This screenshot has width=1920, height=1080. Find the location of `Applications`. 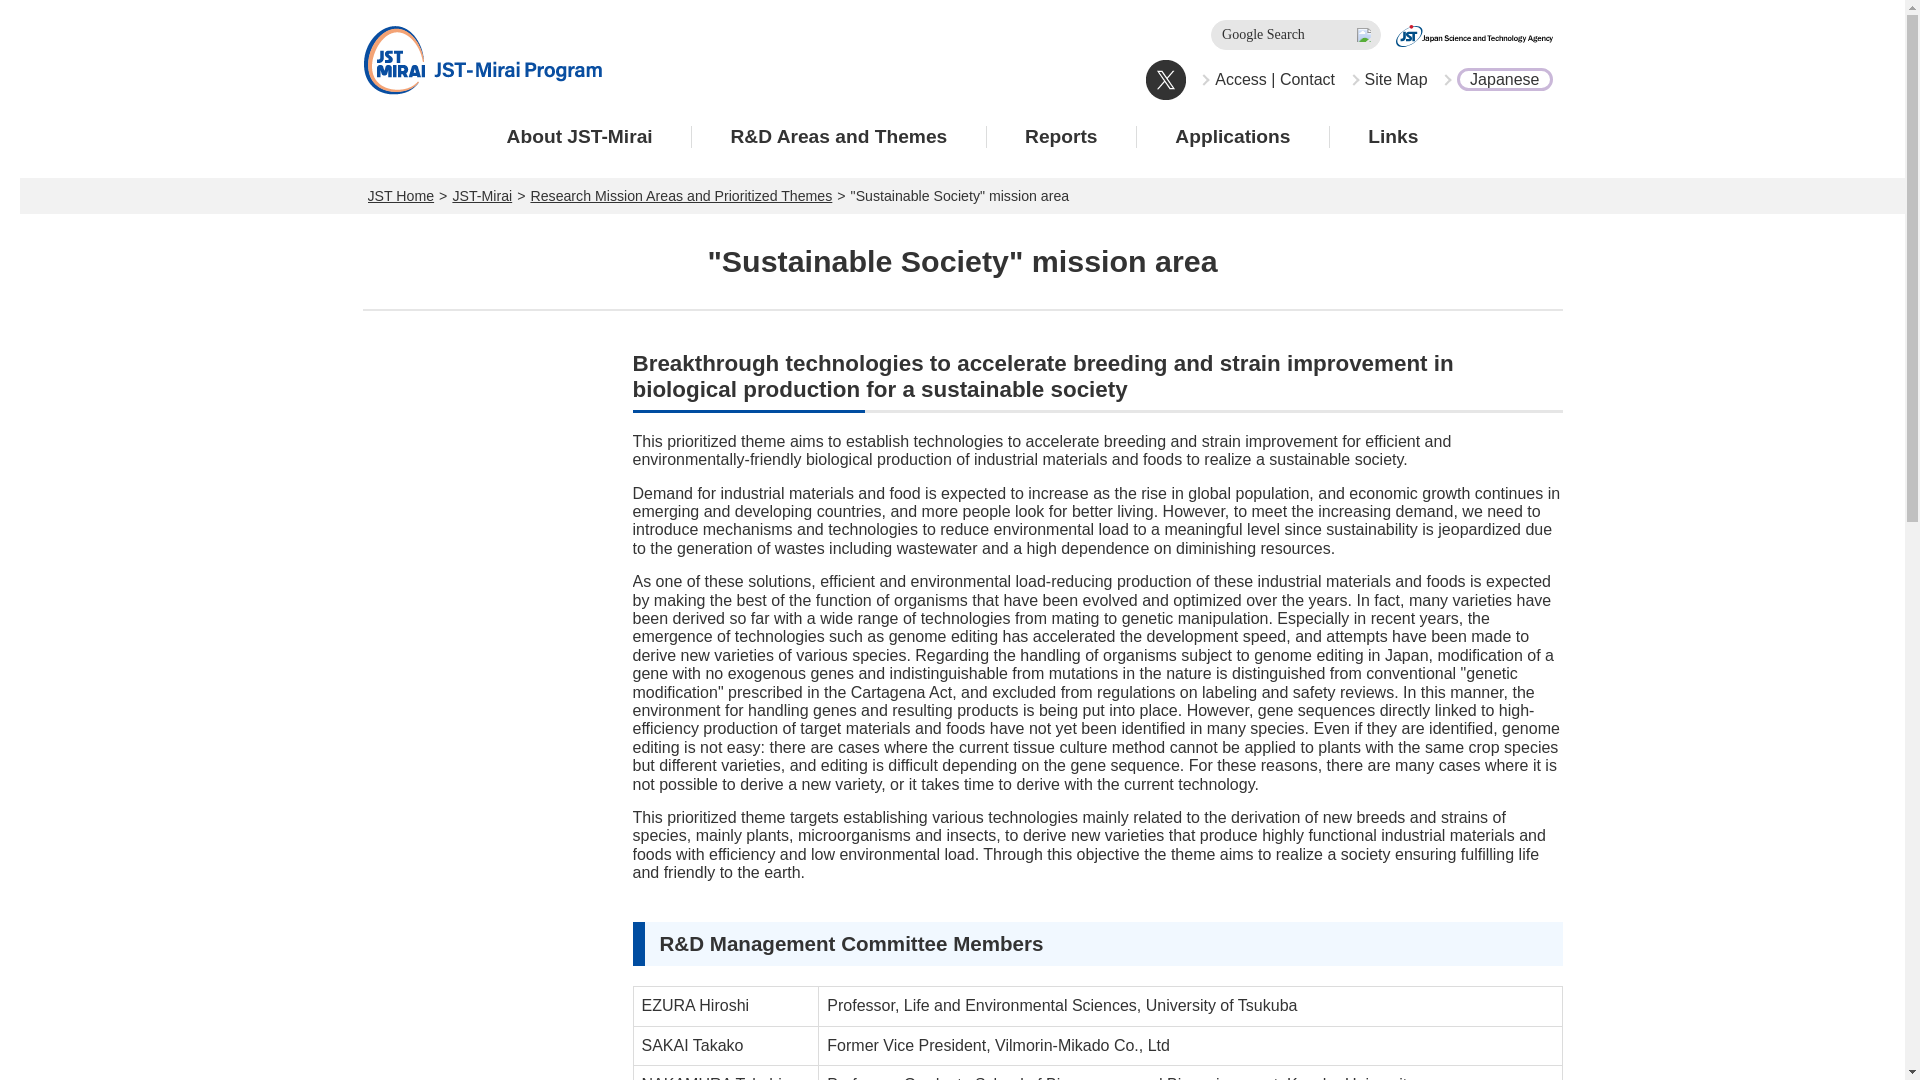

Applications is located at coordinates (1233, 136).